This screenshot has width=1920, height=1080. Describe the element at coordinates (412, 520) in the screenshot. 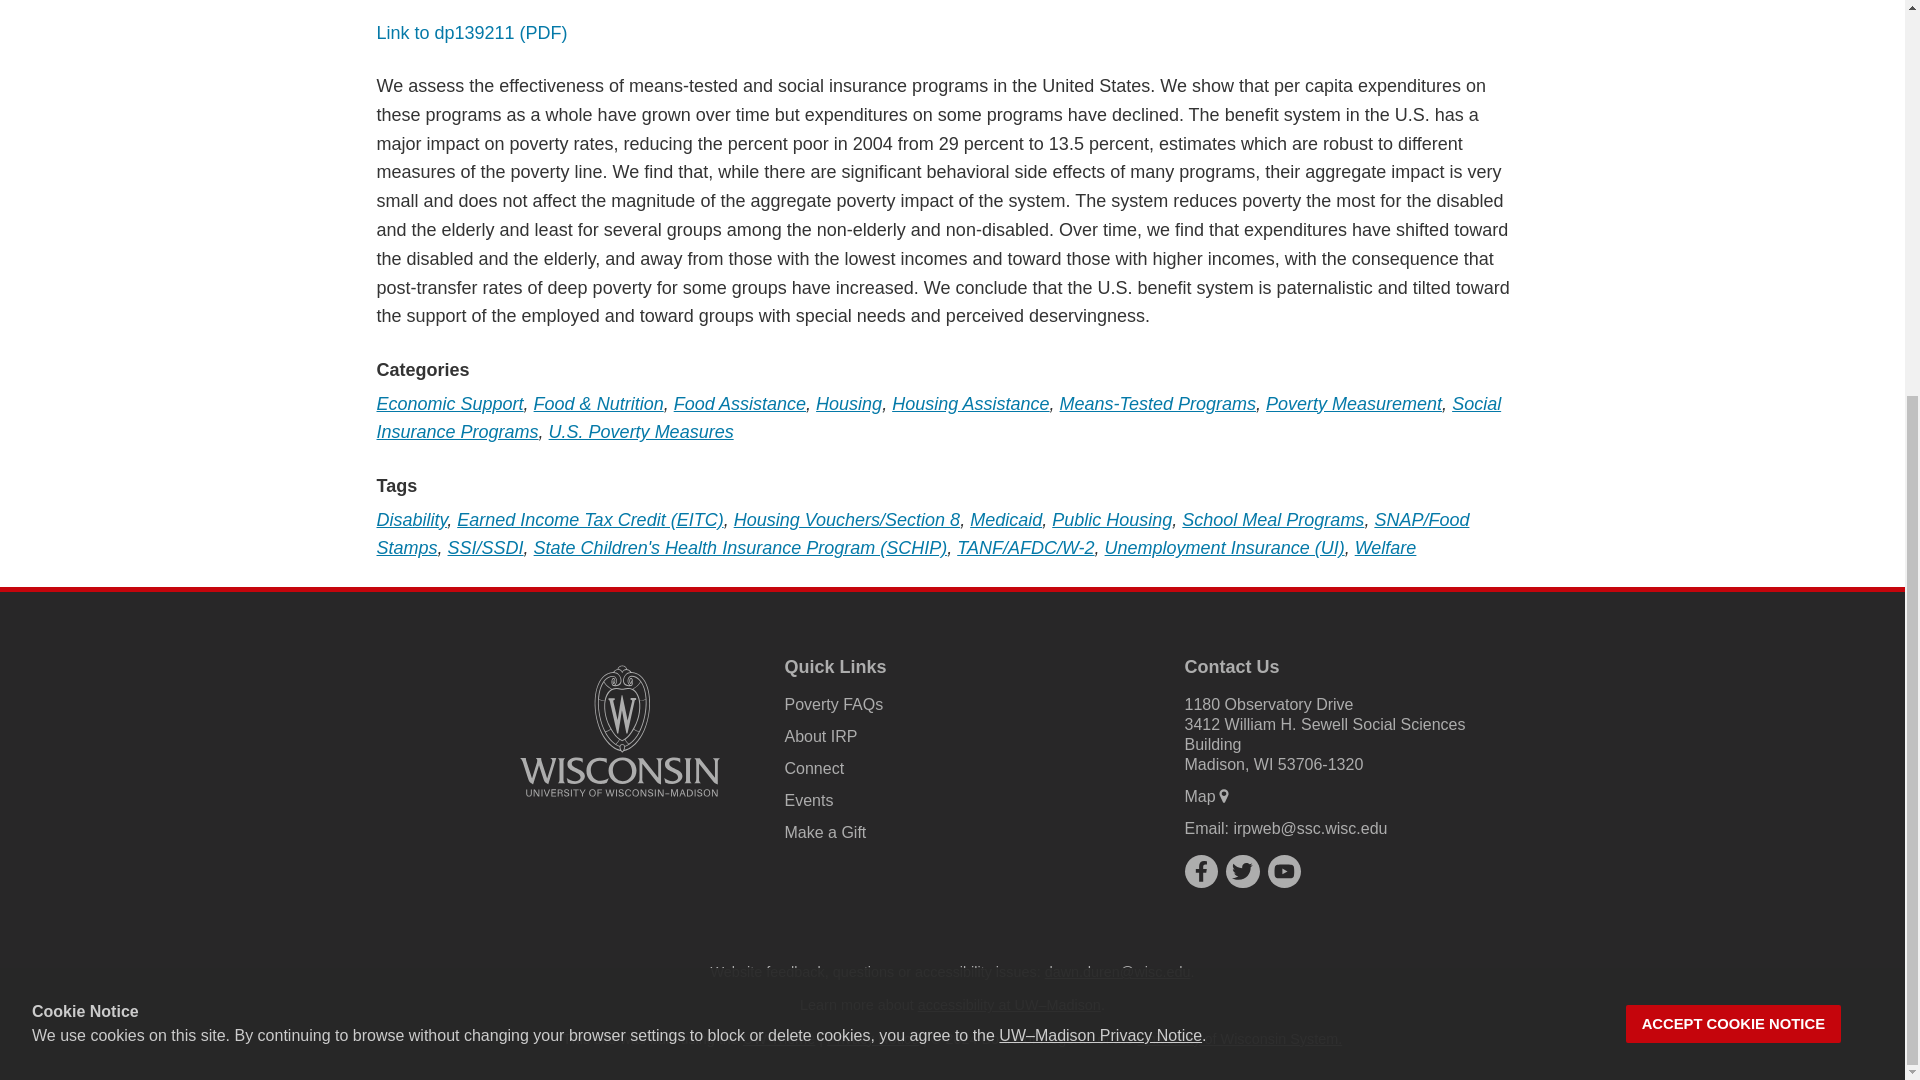

I see `Disability` at that location.